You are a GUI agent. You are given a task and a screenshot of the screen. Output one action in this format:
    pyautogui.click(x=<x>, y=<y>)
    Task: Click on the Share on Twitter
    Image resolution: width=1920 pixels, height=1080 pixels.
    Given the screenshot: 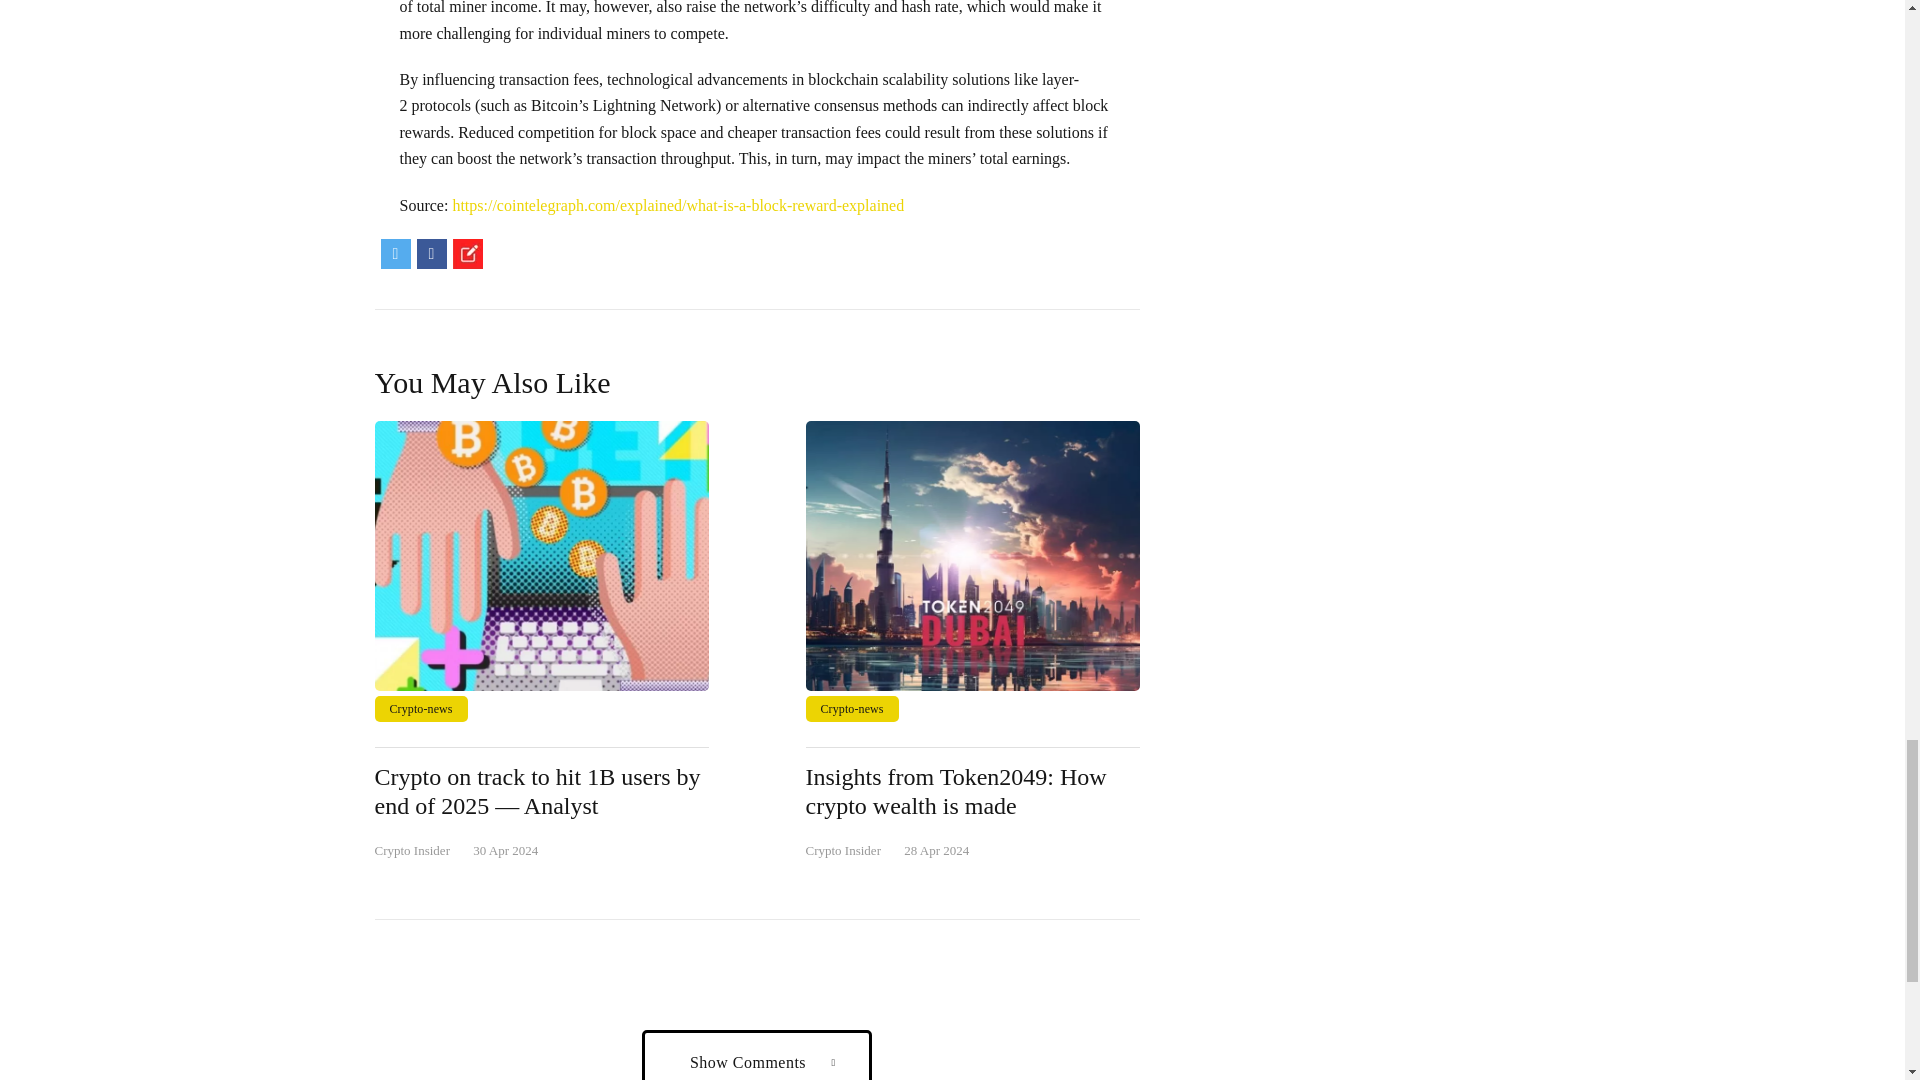 What is the action you would take?
    pyautogui.click(x=395, y=253)
    